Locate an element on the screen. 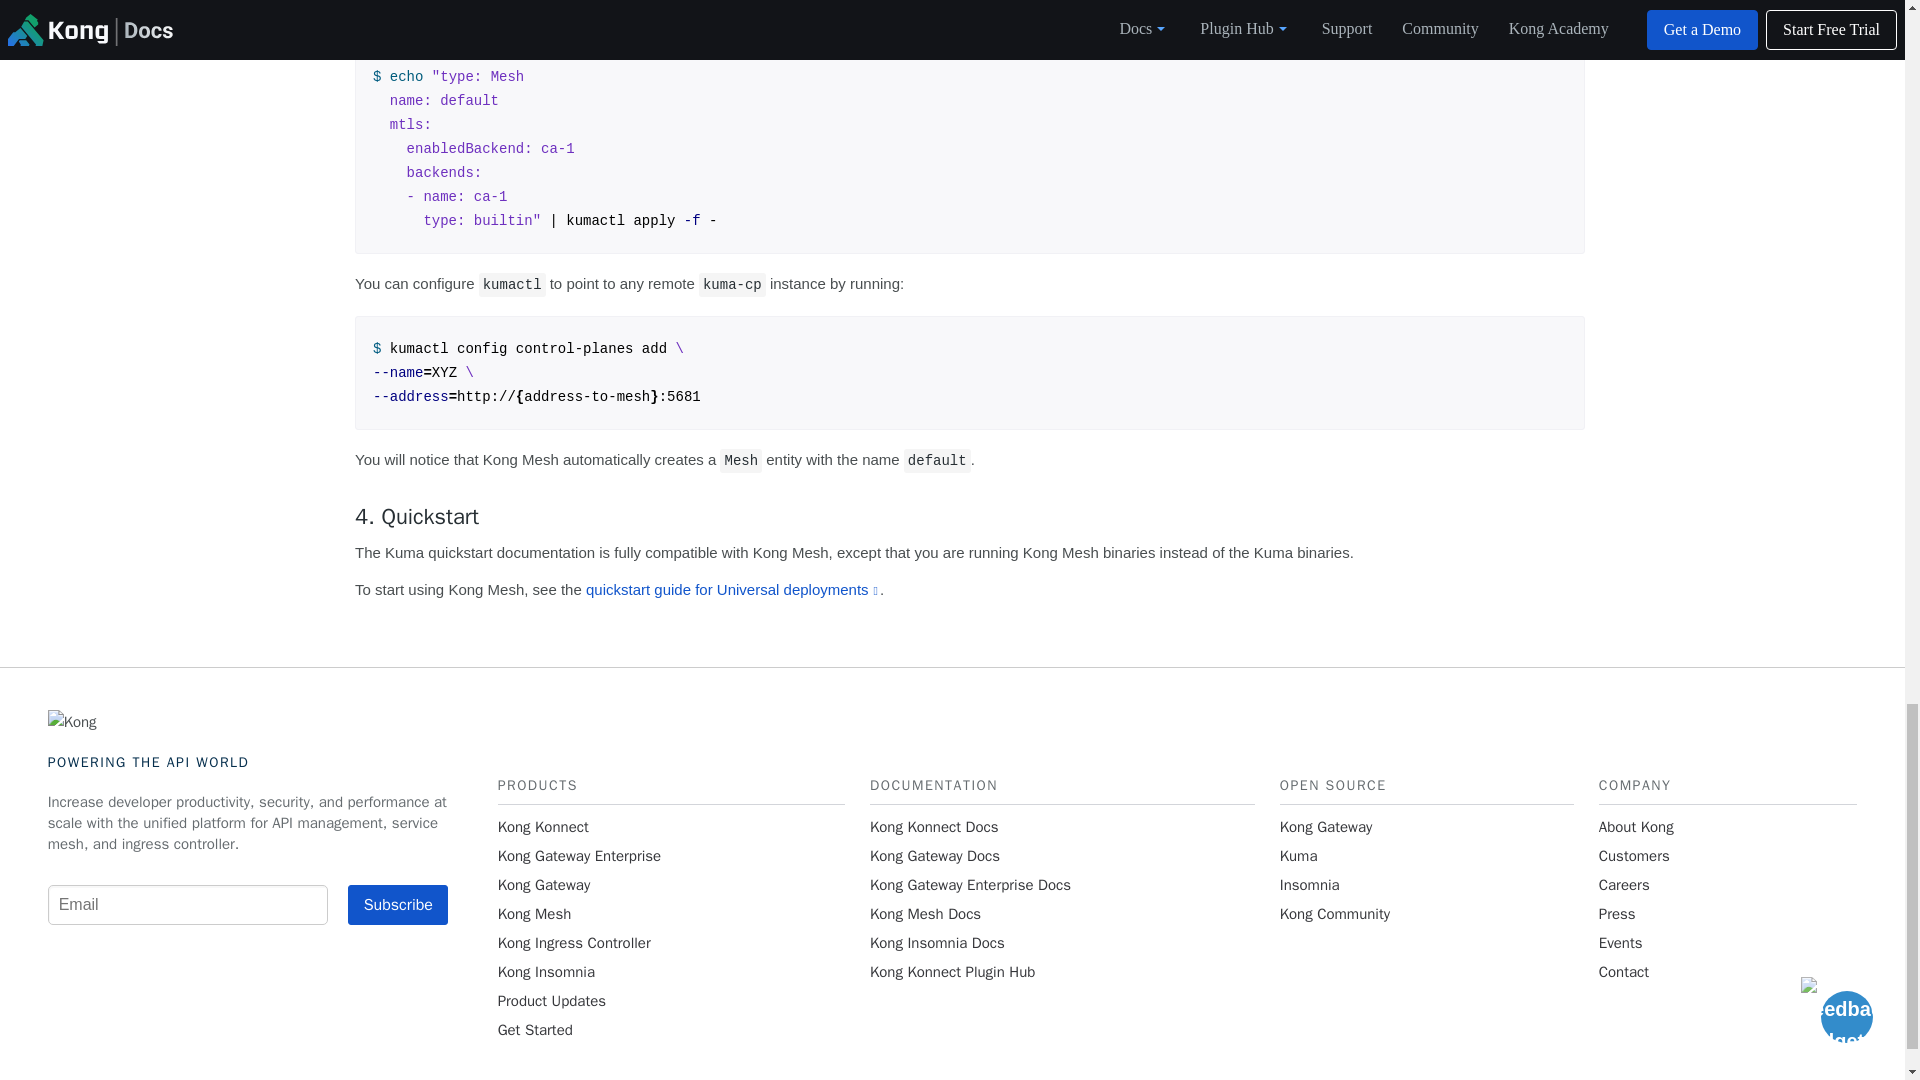  Subscribe is located at coordinates (397, 904).